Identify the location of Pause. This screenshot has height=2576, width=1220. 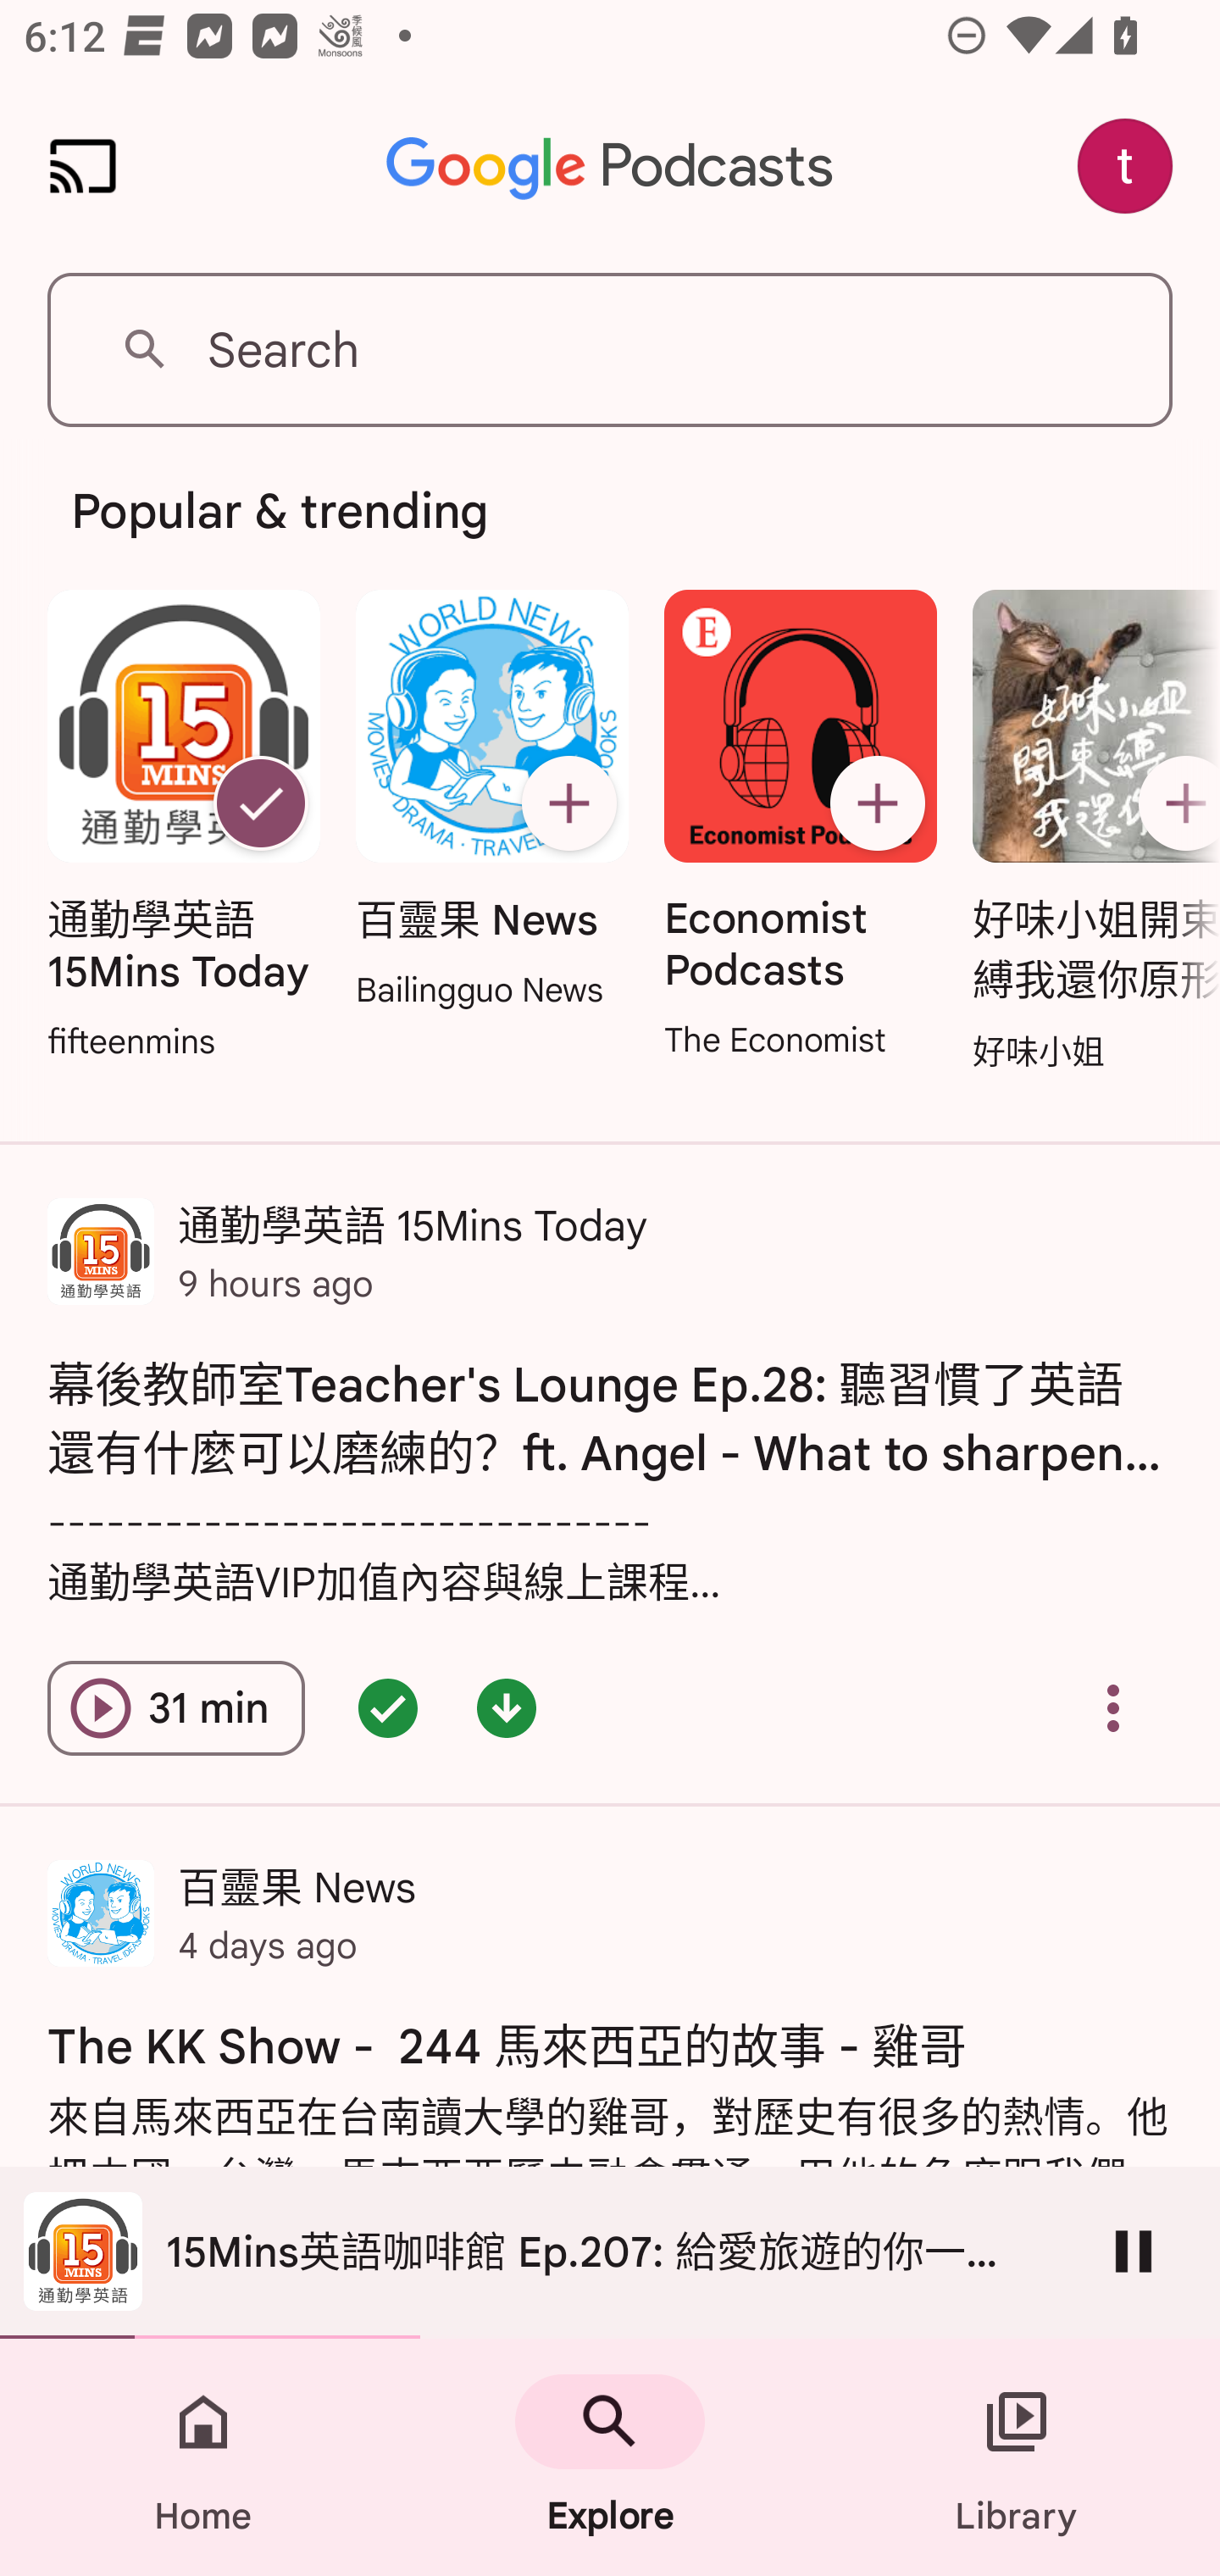
(1134, 2251).